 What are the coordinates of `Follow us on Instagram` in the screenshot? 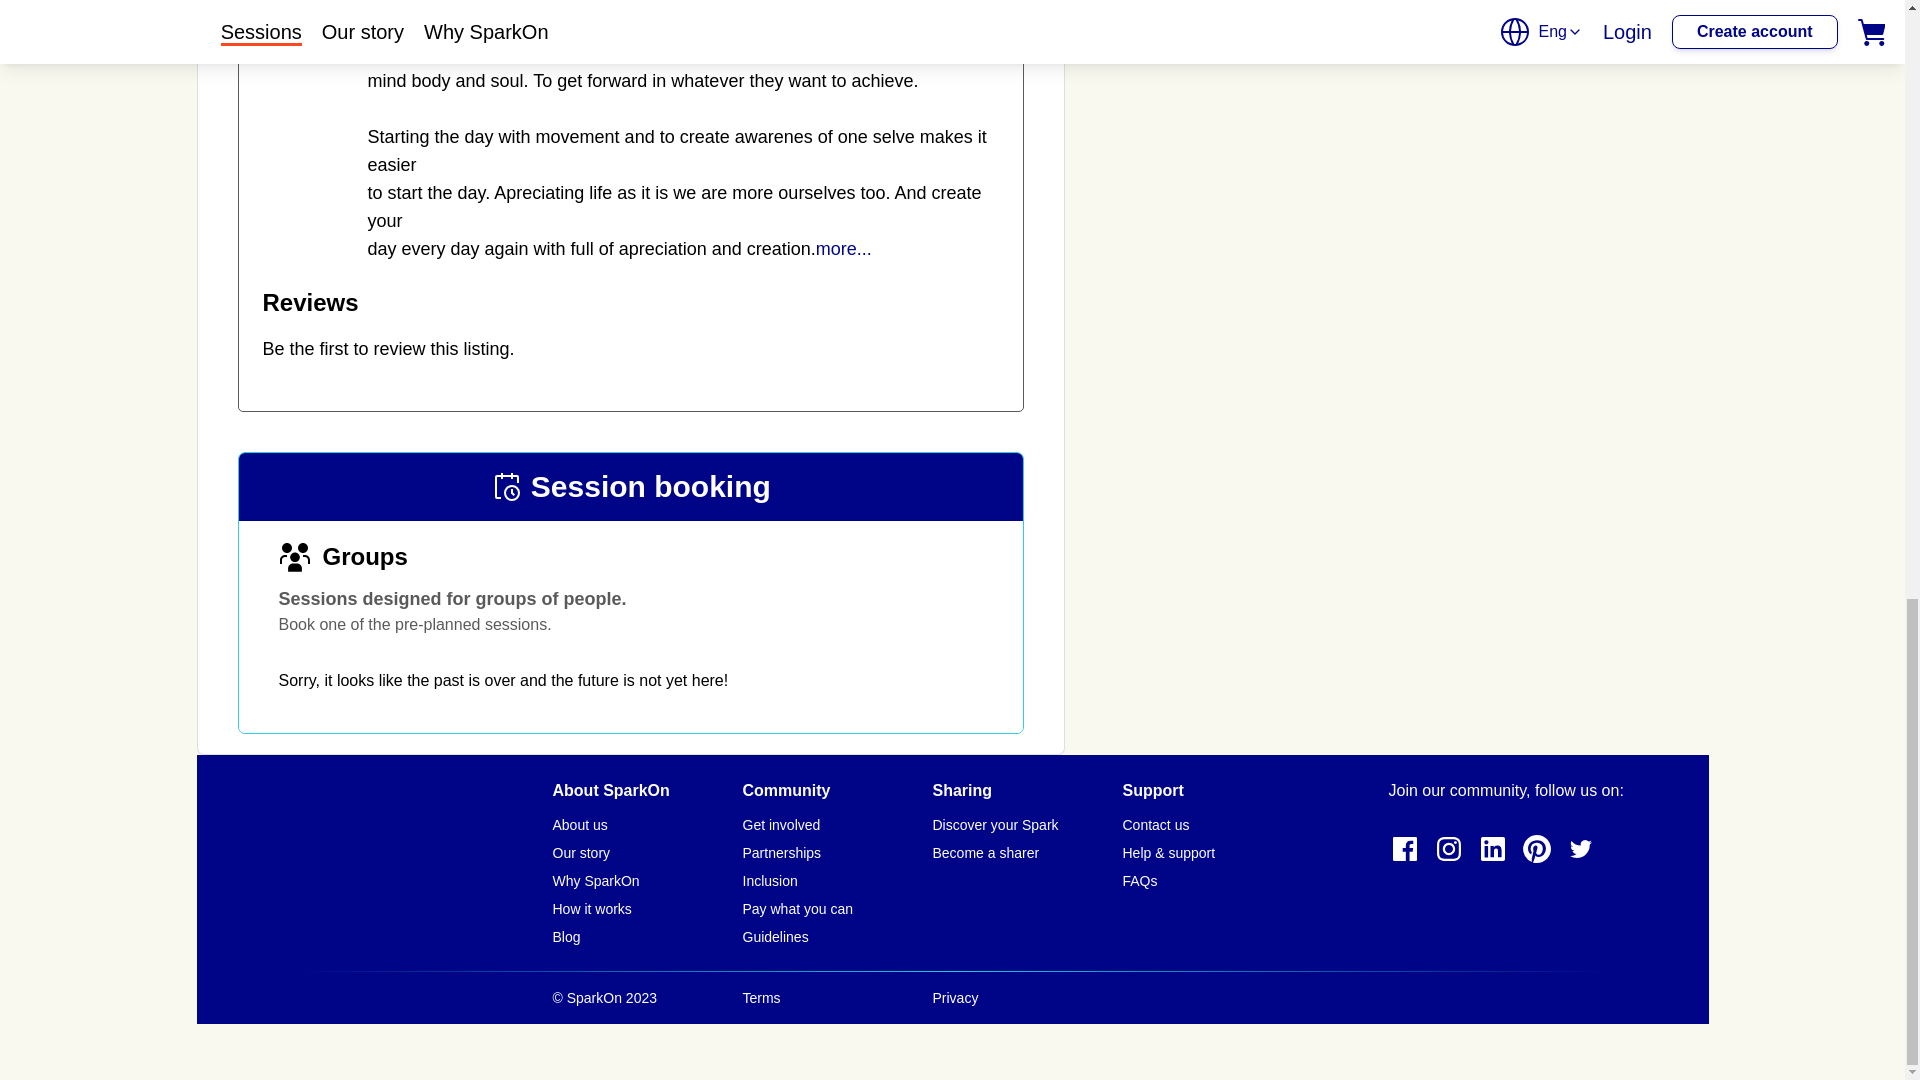 It's located at (1448, 848).